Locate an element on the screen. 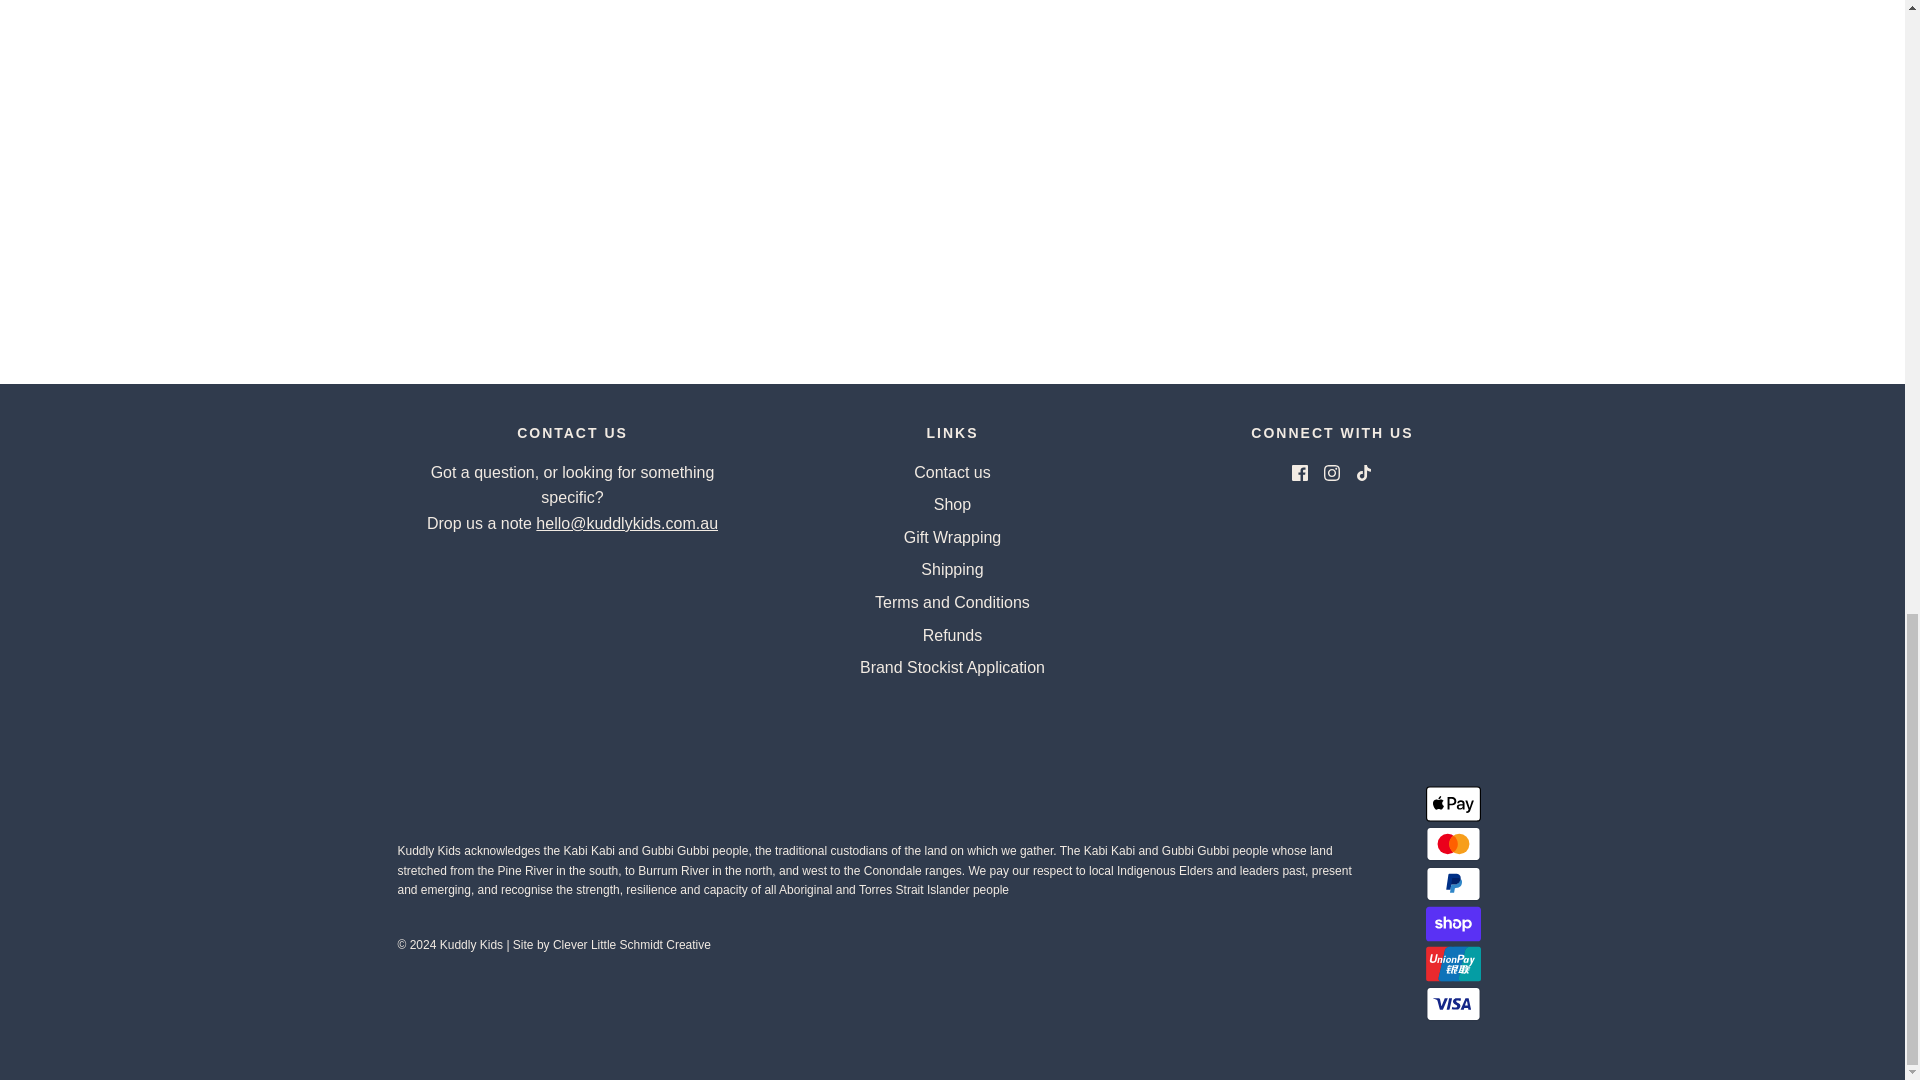  PayPal is located at coordinates (1453, 884).